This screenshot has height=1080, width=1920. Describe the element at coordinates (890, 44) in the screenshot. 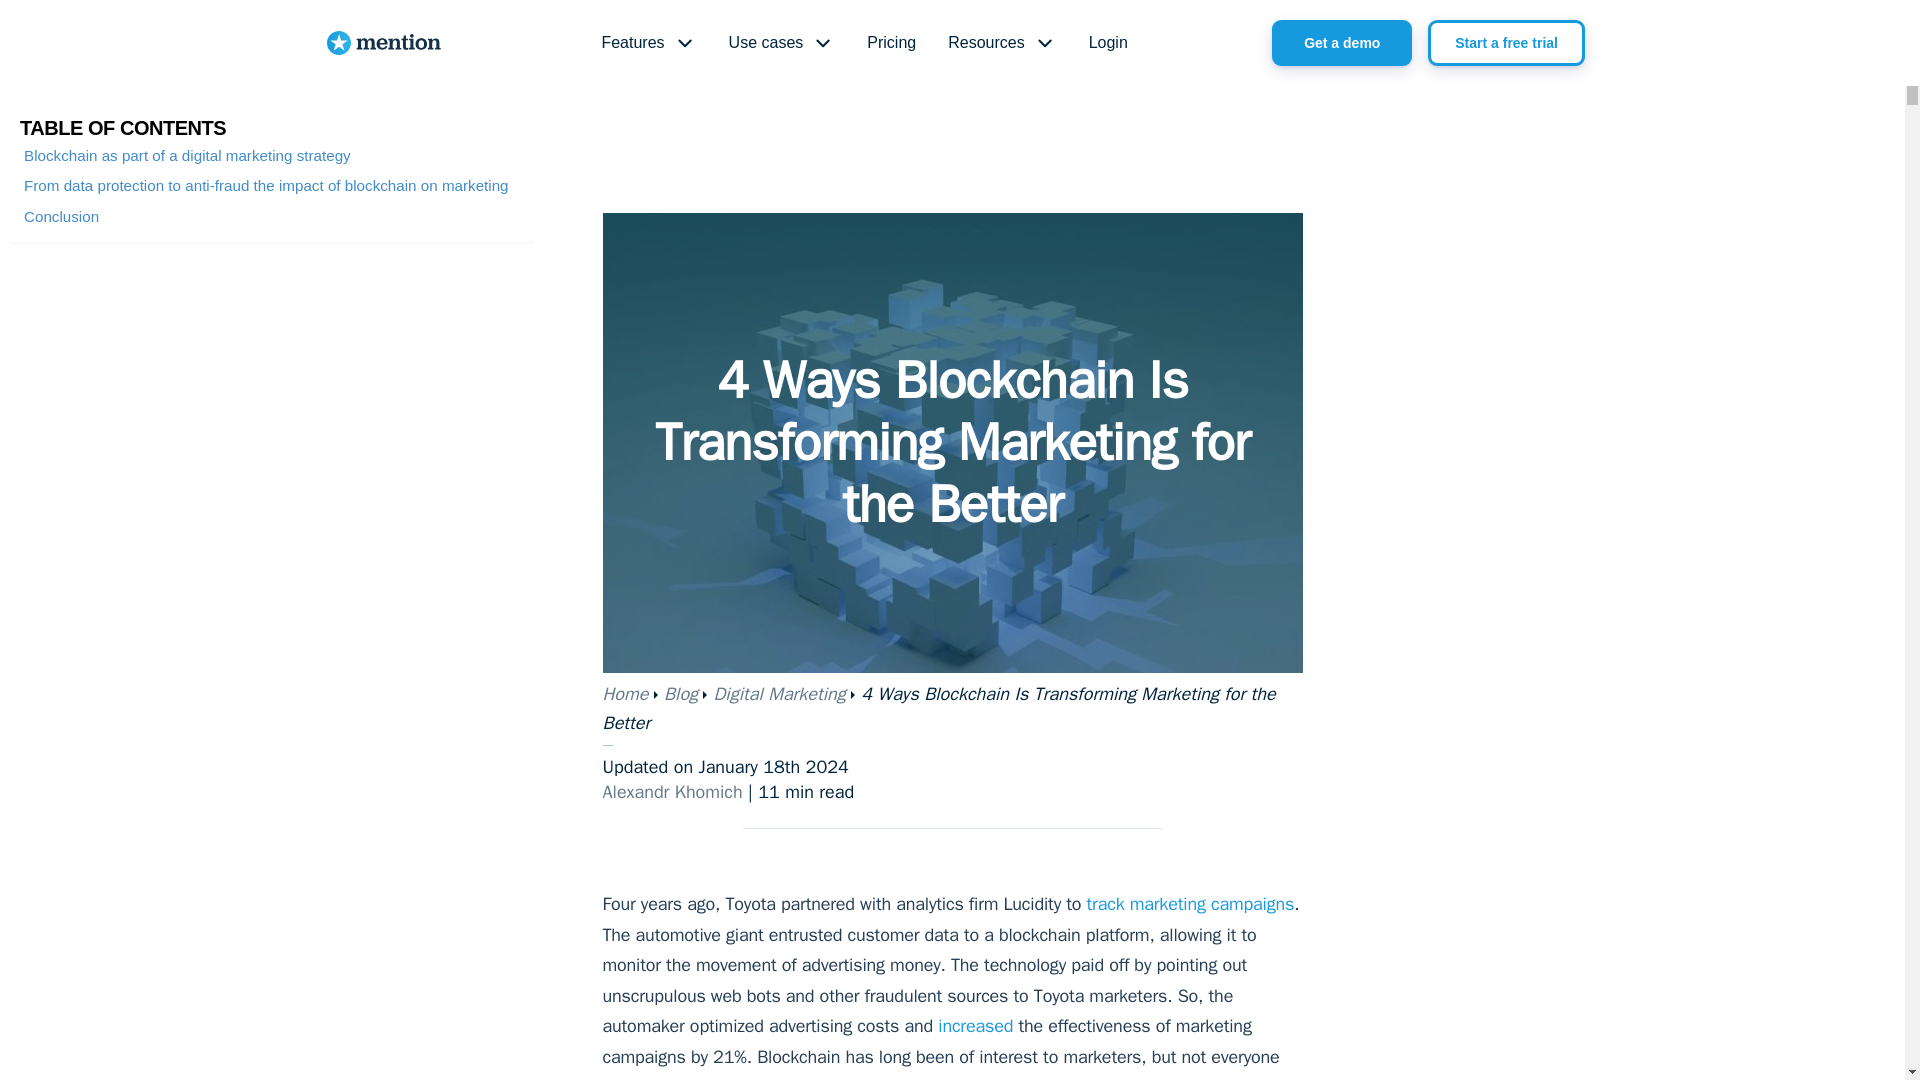

I see `Pricing` at that location.